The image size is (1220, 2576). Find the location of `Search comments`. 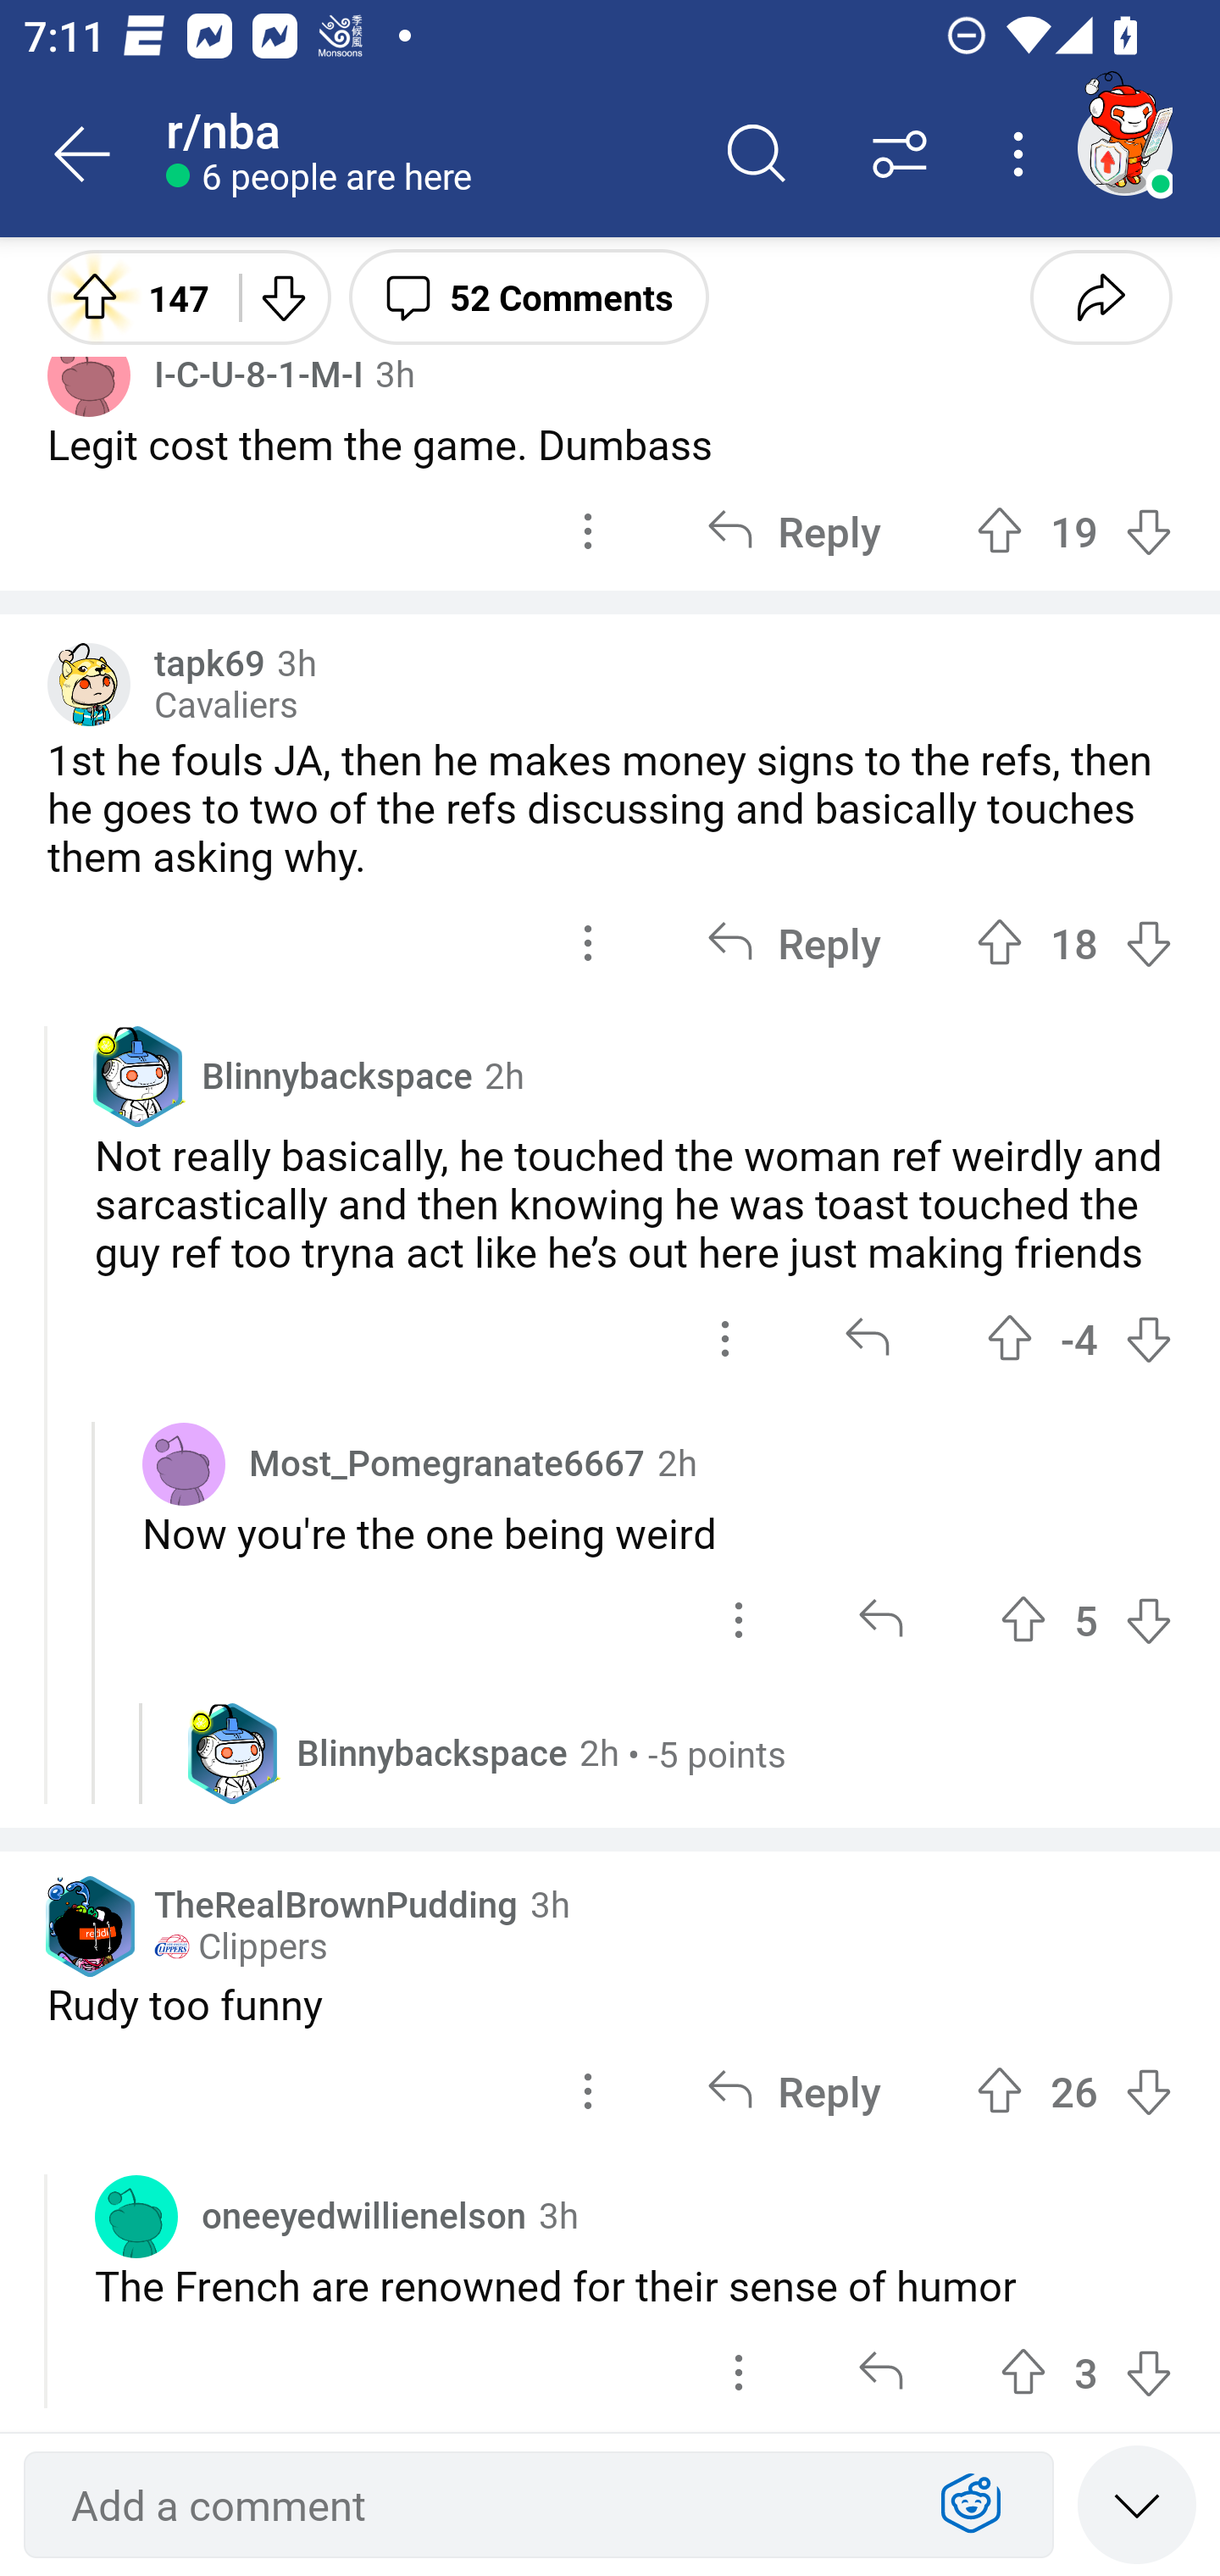

Search comments is located at coordinates (757, 154).